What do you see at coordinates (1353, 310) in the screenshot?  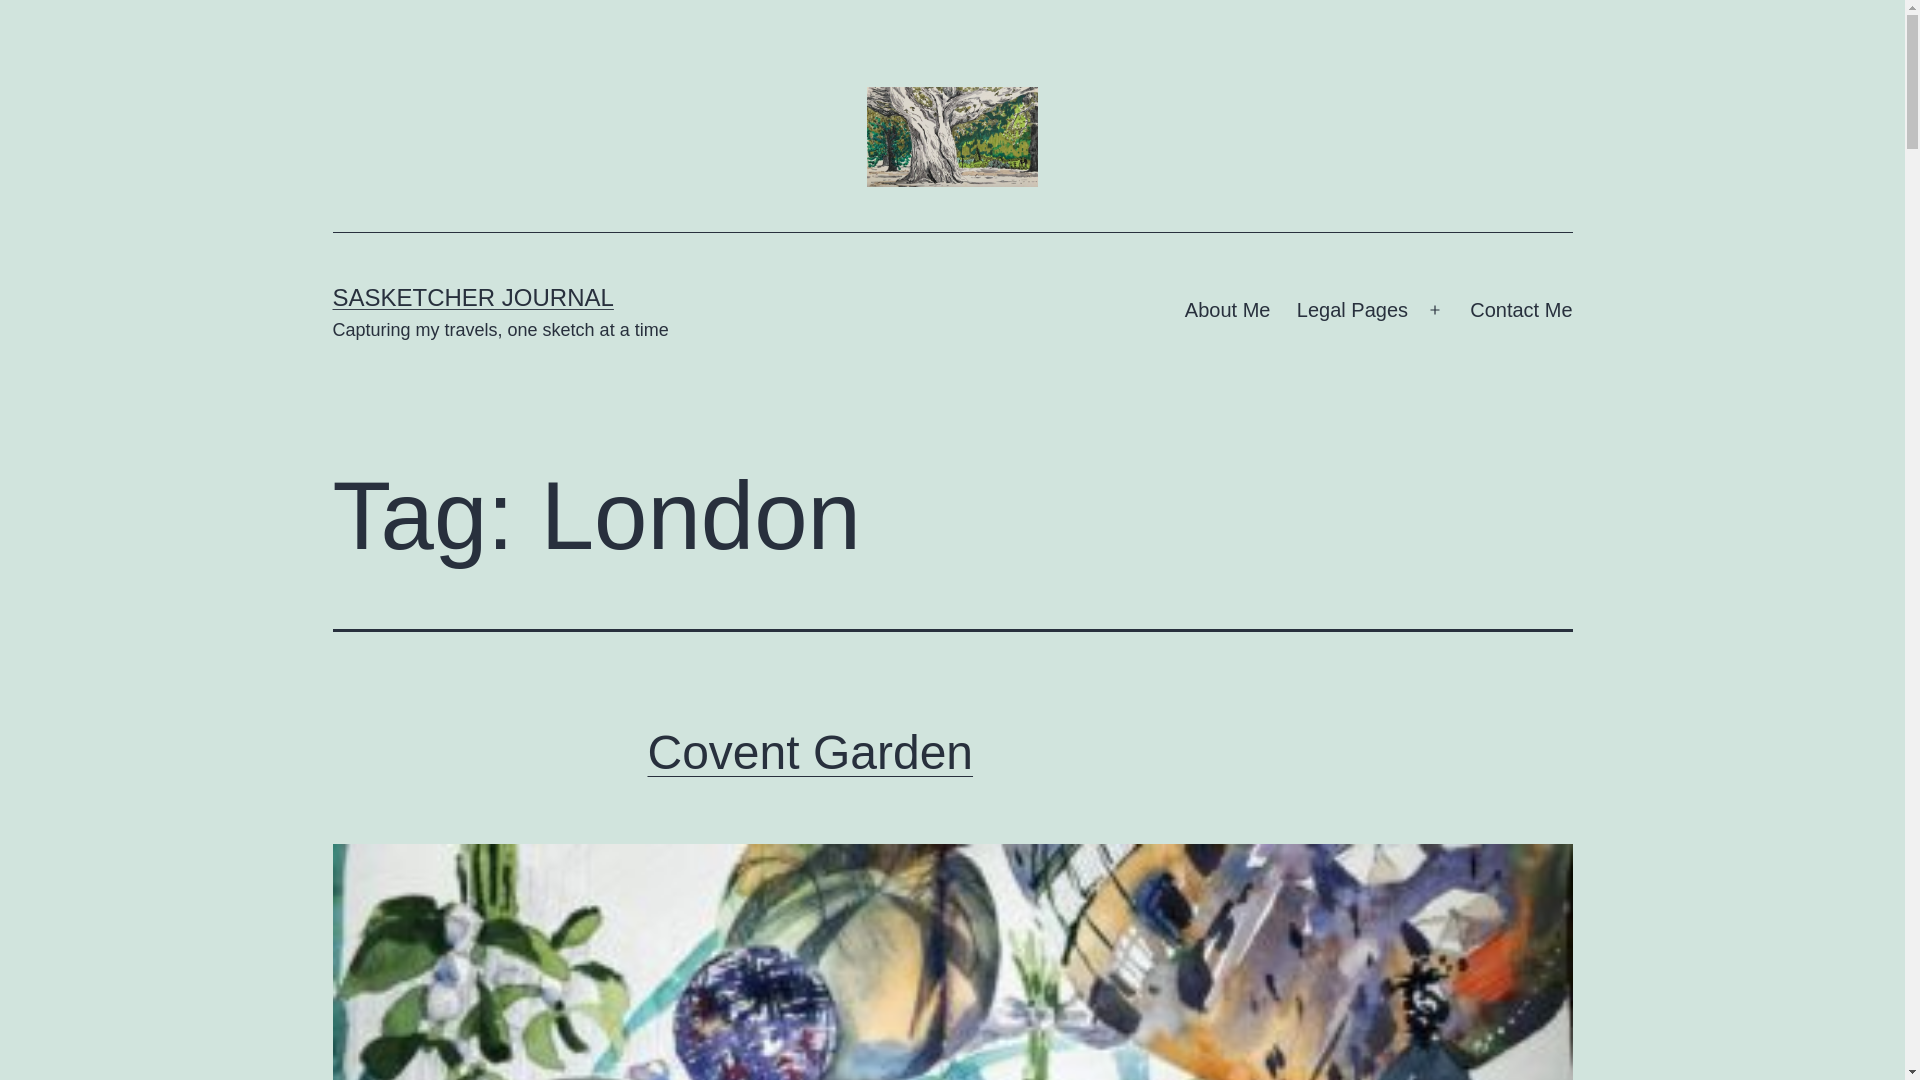 I see `Legal Pages` at bounding box center [1353, 310].